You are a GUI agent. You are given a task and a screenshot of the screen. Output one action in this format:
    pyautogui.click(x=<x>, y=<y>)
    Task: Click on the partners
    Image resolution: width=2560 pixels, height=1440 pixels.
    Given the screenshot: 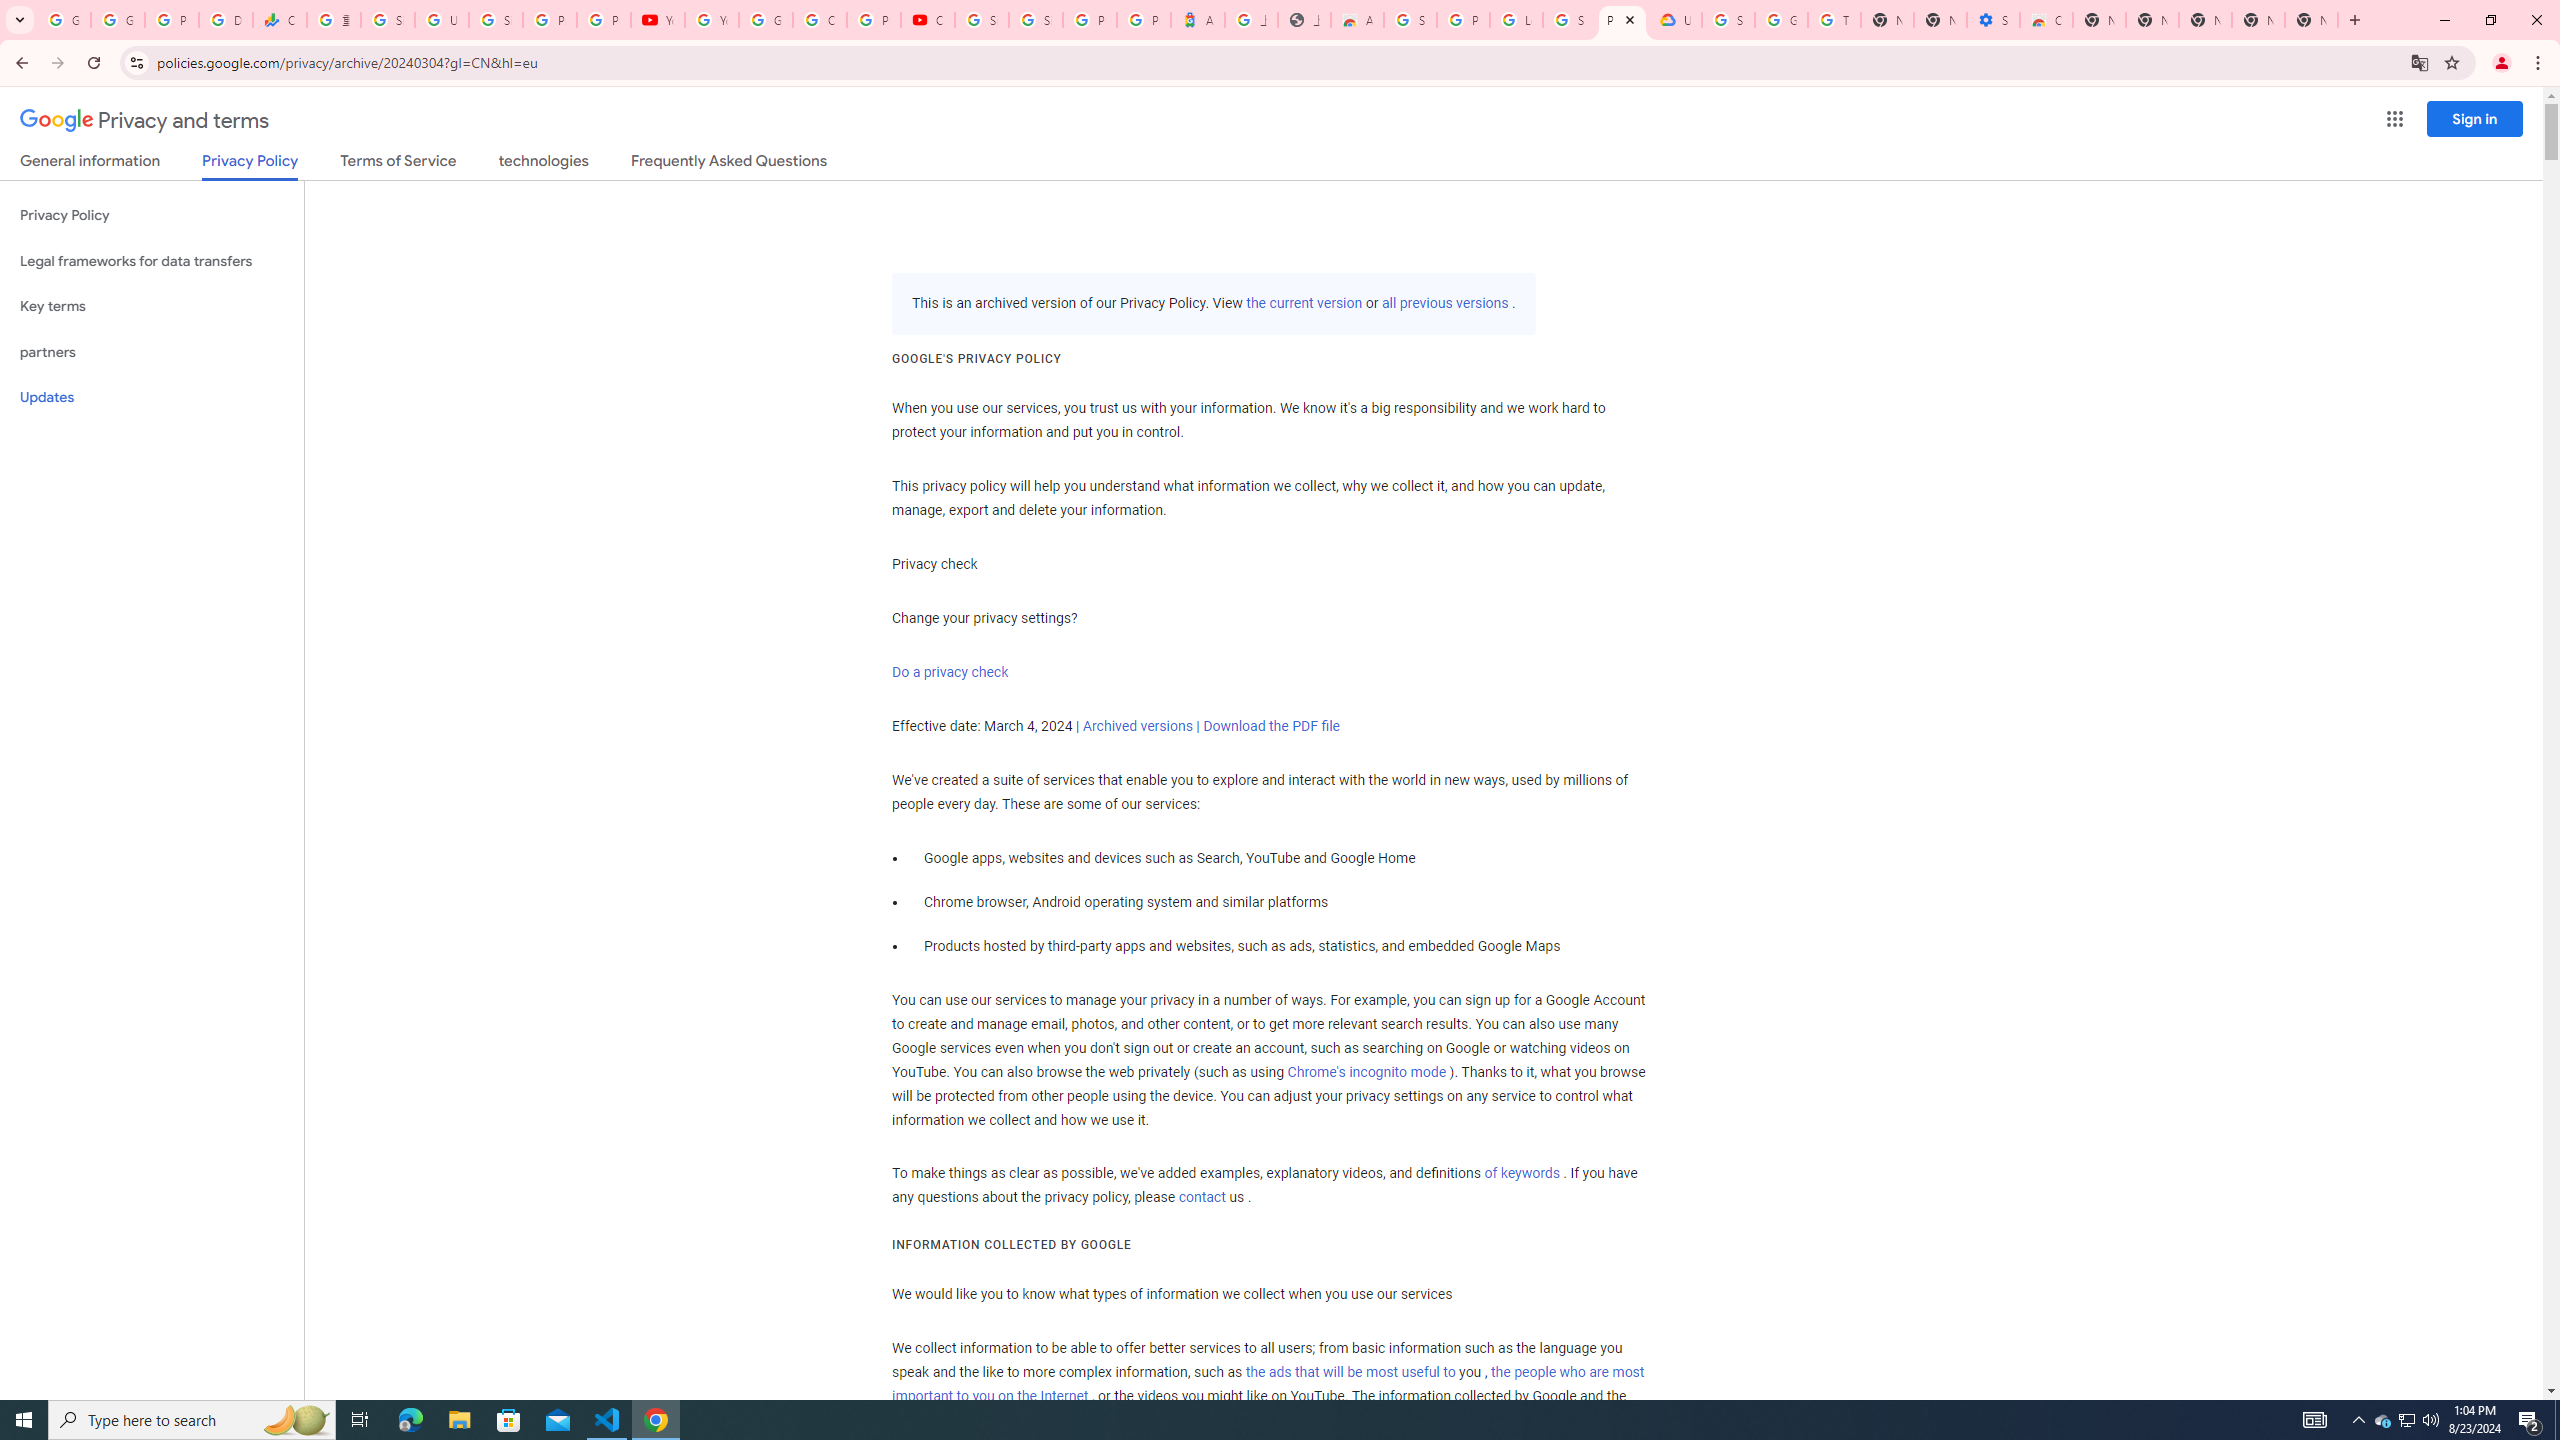 What is the action you would take?
    pyautogui.click(x=152, y=352)
    